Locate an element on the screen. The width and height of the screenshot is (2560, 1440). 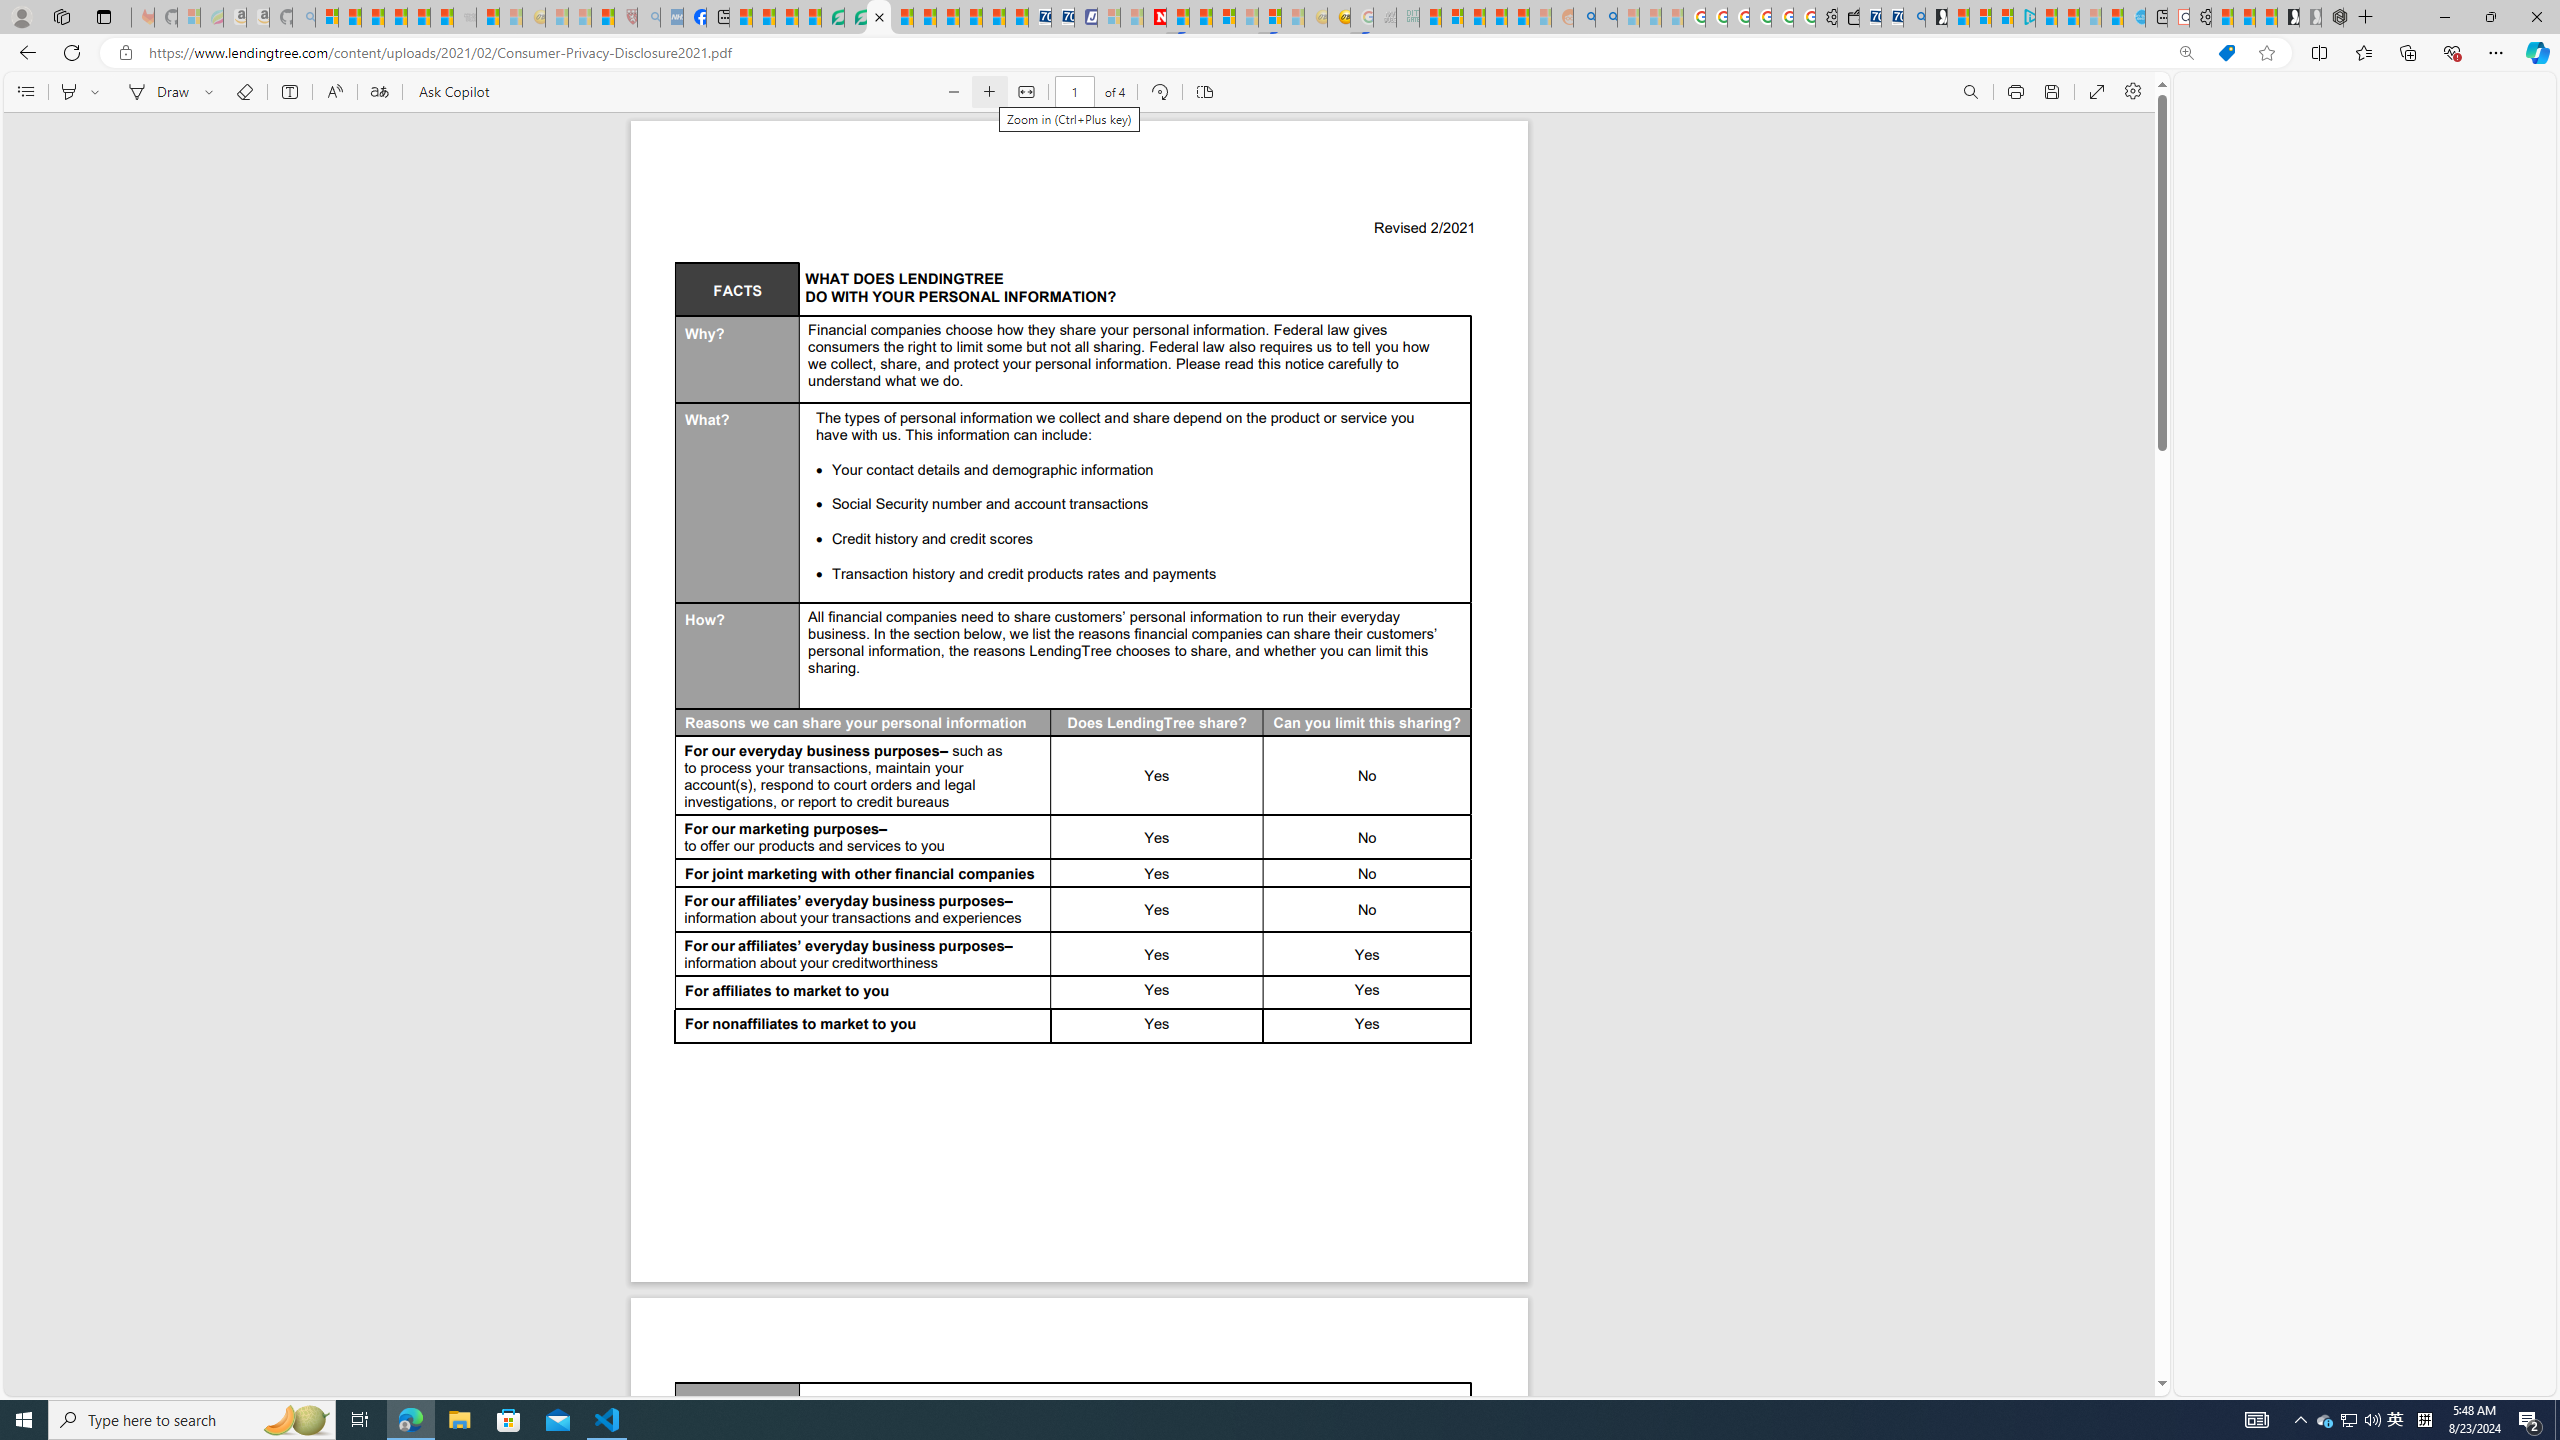
Translate is located at coordinates (378, 92).